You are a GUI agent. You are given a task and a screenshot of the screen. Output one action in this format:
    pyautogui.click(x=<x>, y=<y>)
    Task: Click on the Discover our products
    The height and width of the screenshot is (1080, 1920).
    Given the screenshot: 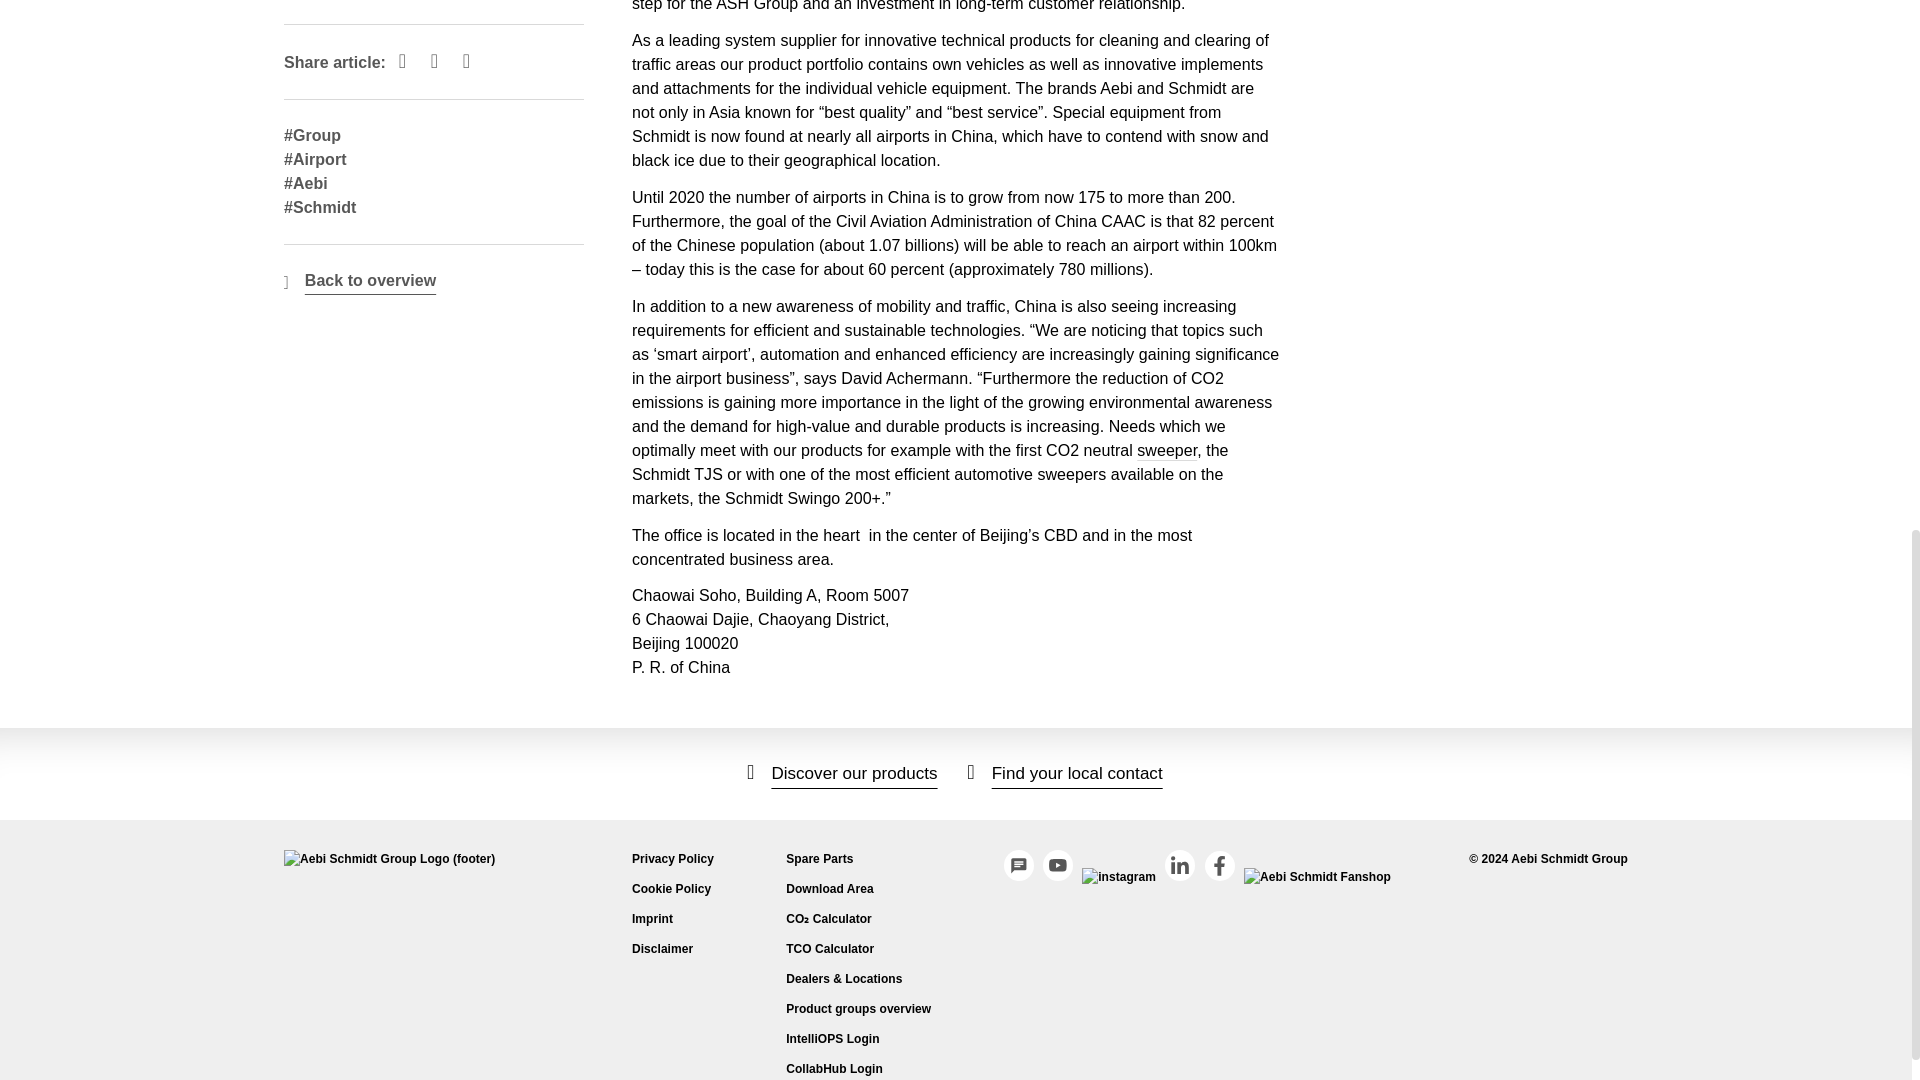 What is the action you would take?
    pyautogui.click(x=842, y=773)
    